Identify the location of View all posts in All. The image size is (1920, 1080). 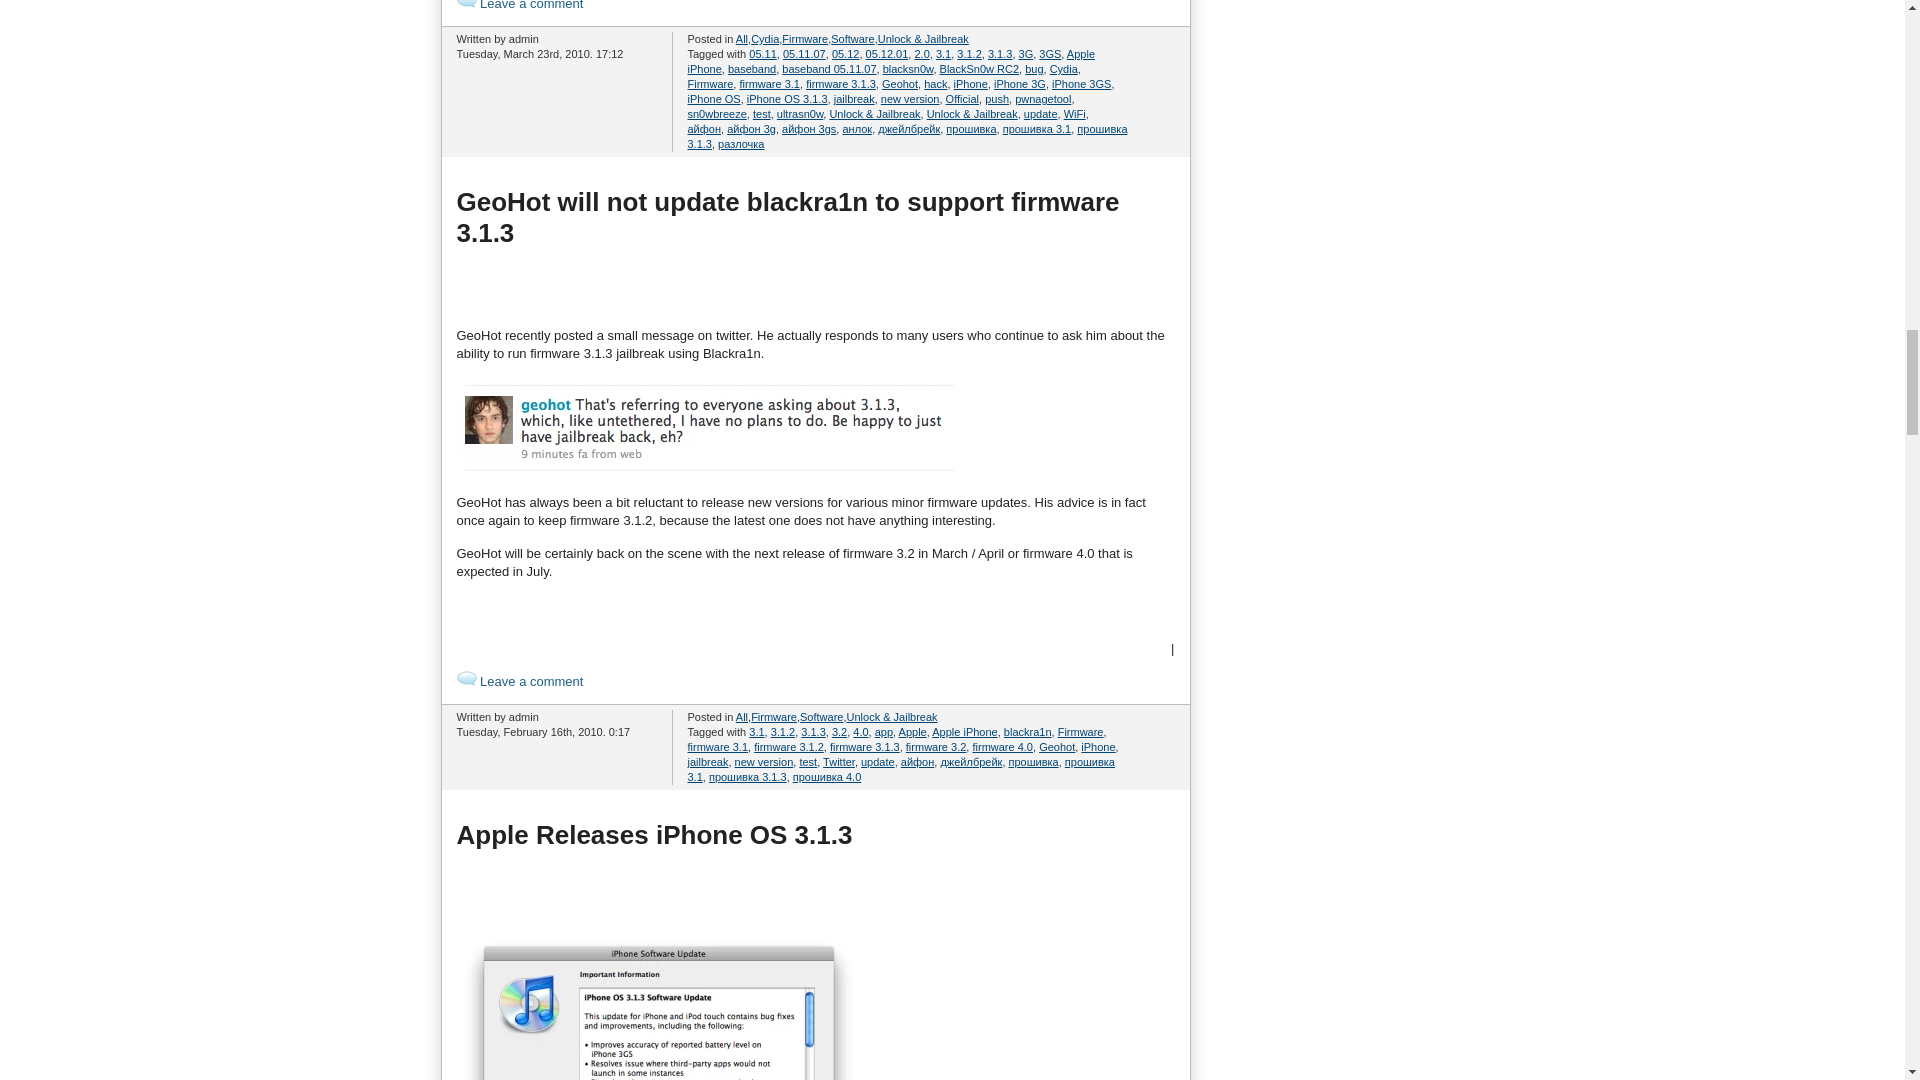
(742, 39).